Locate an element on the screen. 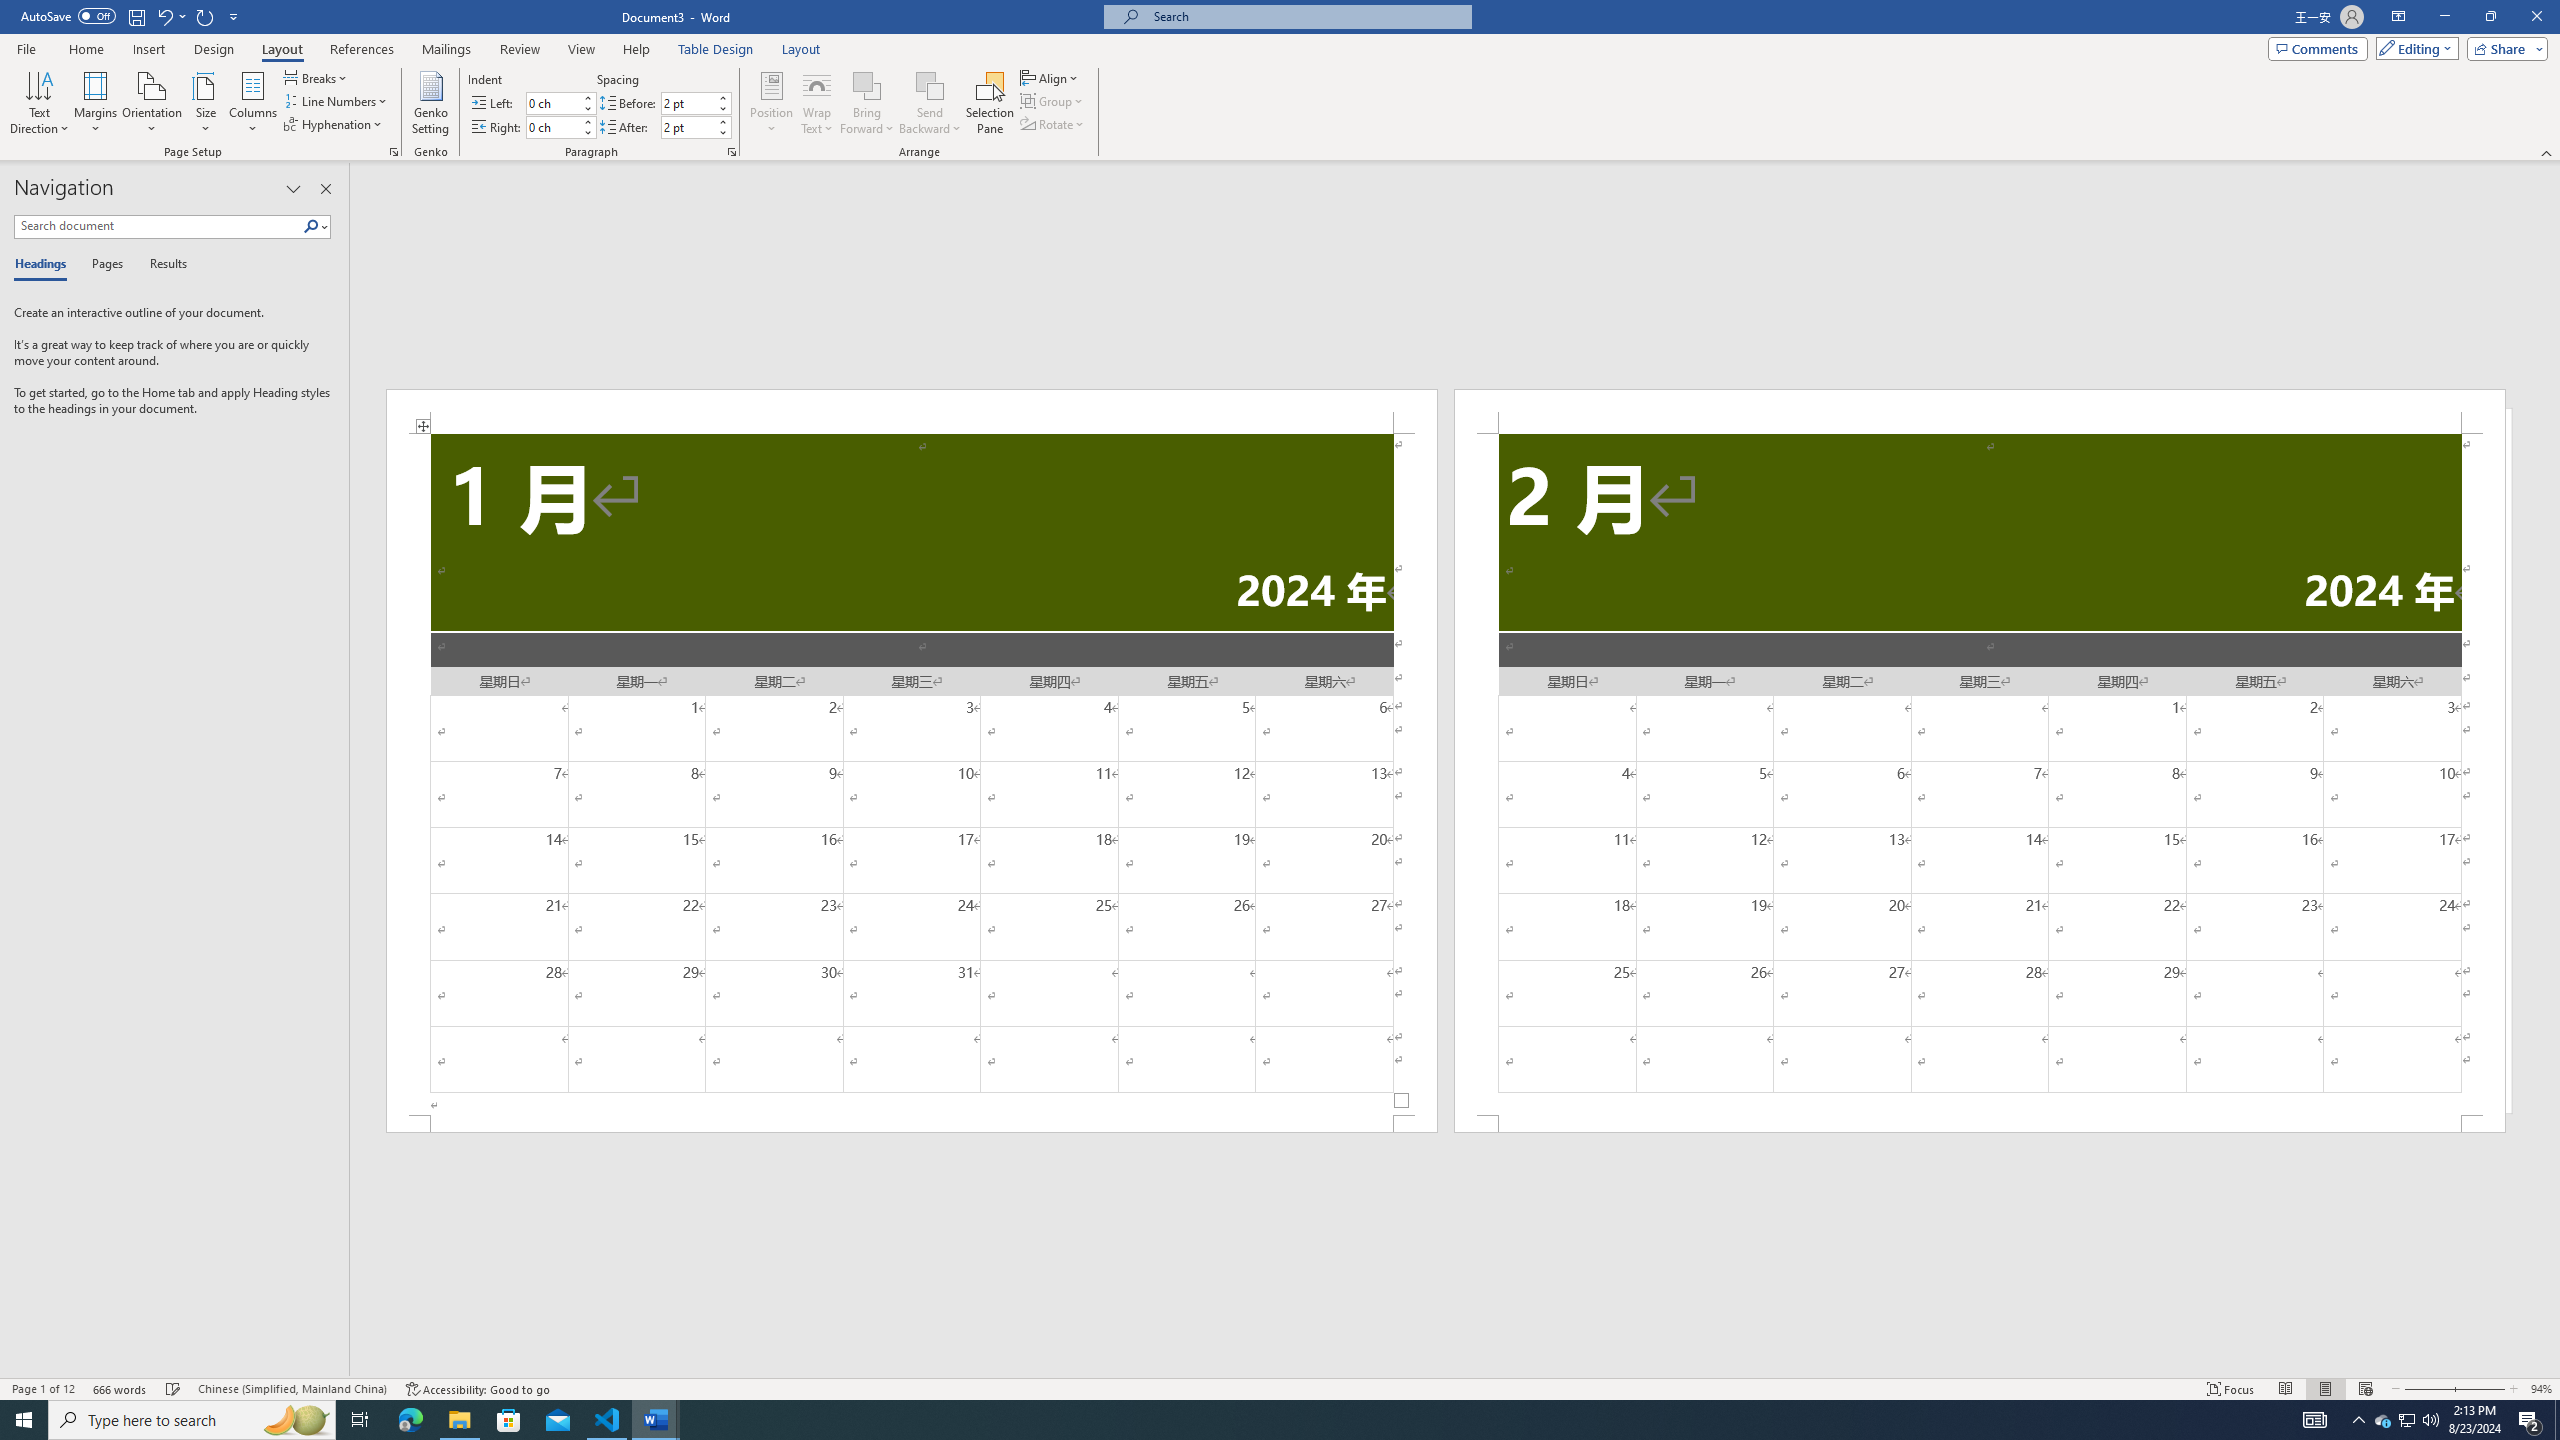 The height and width of the screenshot is (1440, 2560). Bring Forward is located at coordinates (866, 103).